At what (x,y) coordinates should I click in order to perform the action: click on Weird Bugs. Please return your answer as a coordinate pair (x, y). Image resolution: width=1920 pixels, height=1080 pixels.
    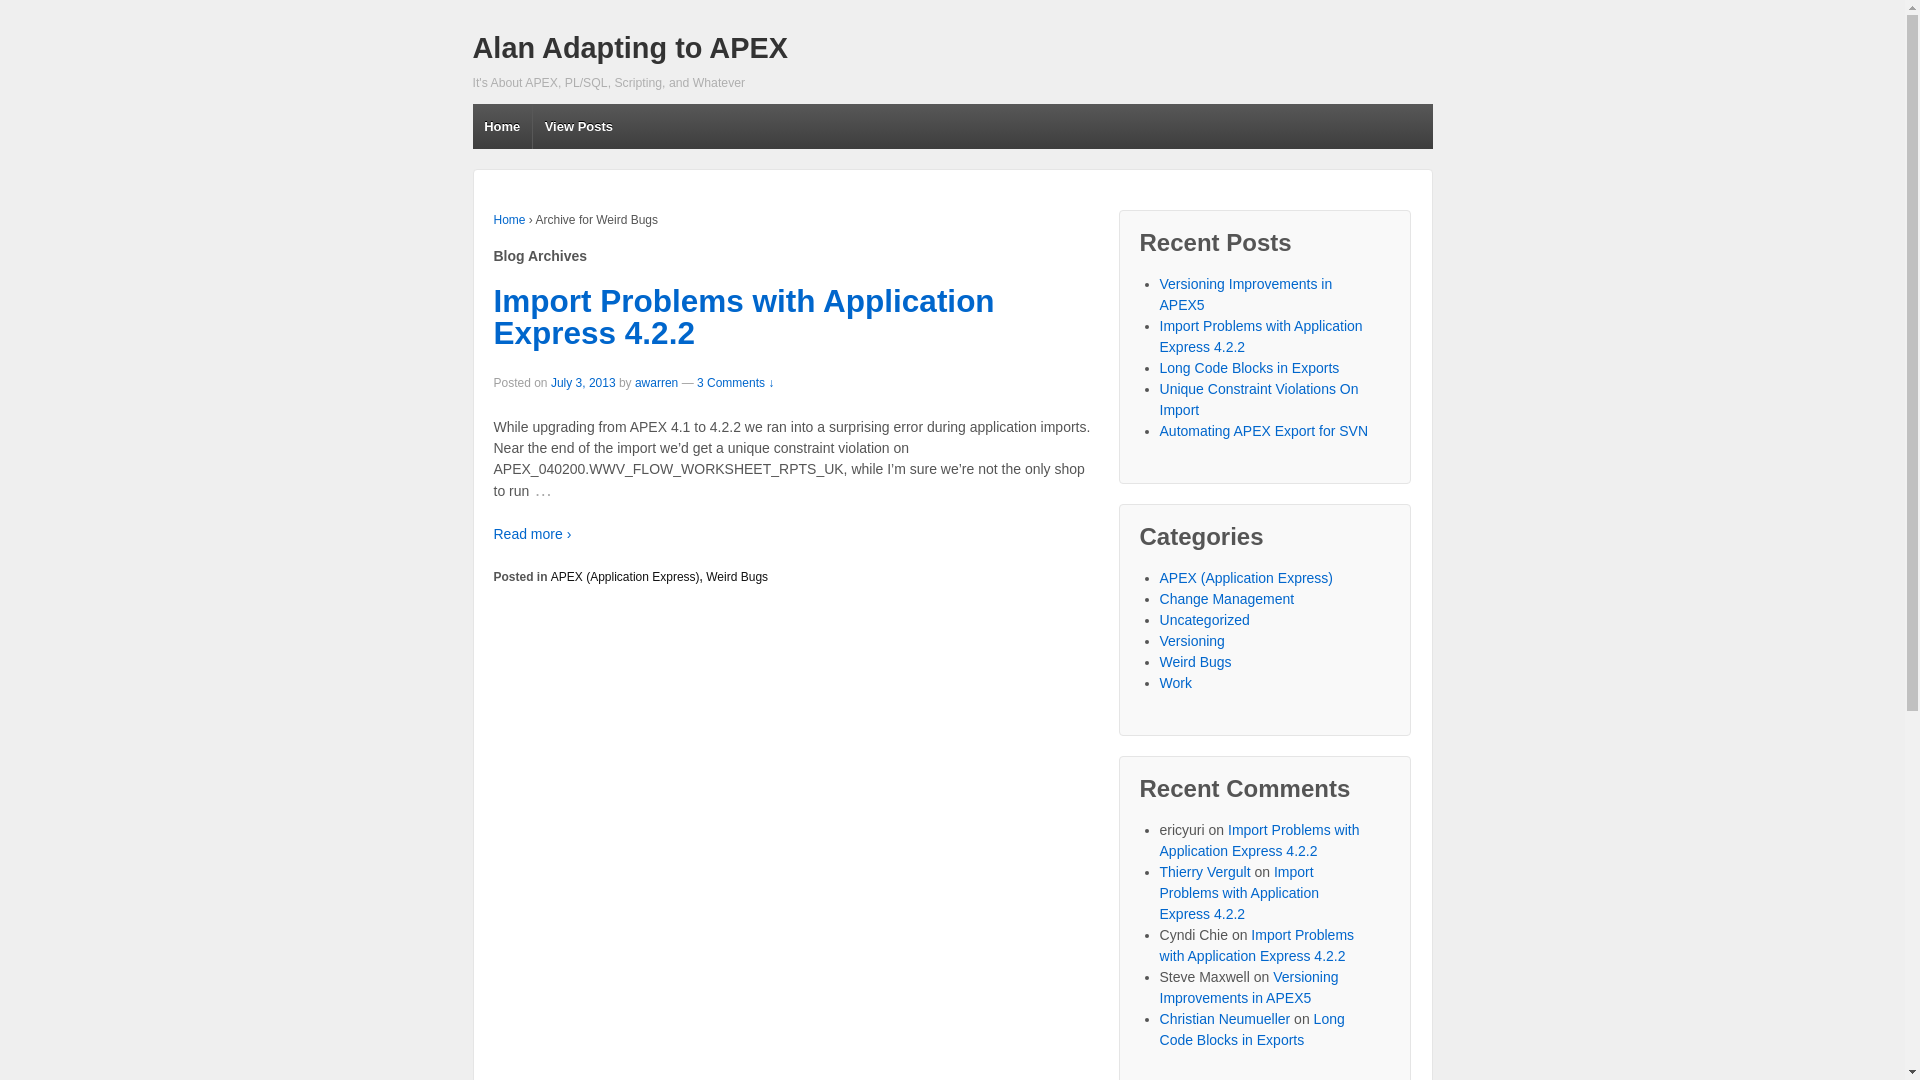
    Looking at the image, I should click on (737, 577).